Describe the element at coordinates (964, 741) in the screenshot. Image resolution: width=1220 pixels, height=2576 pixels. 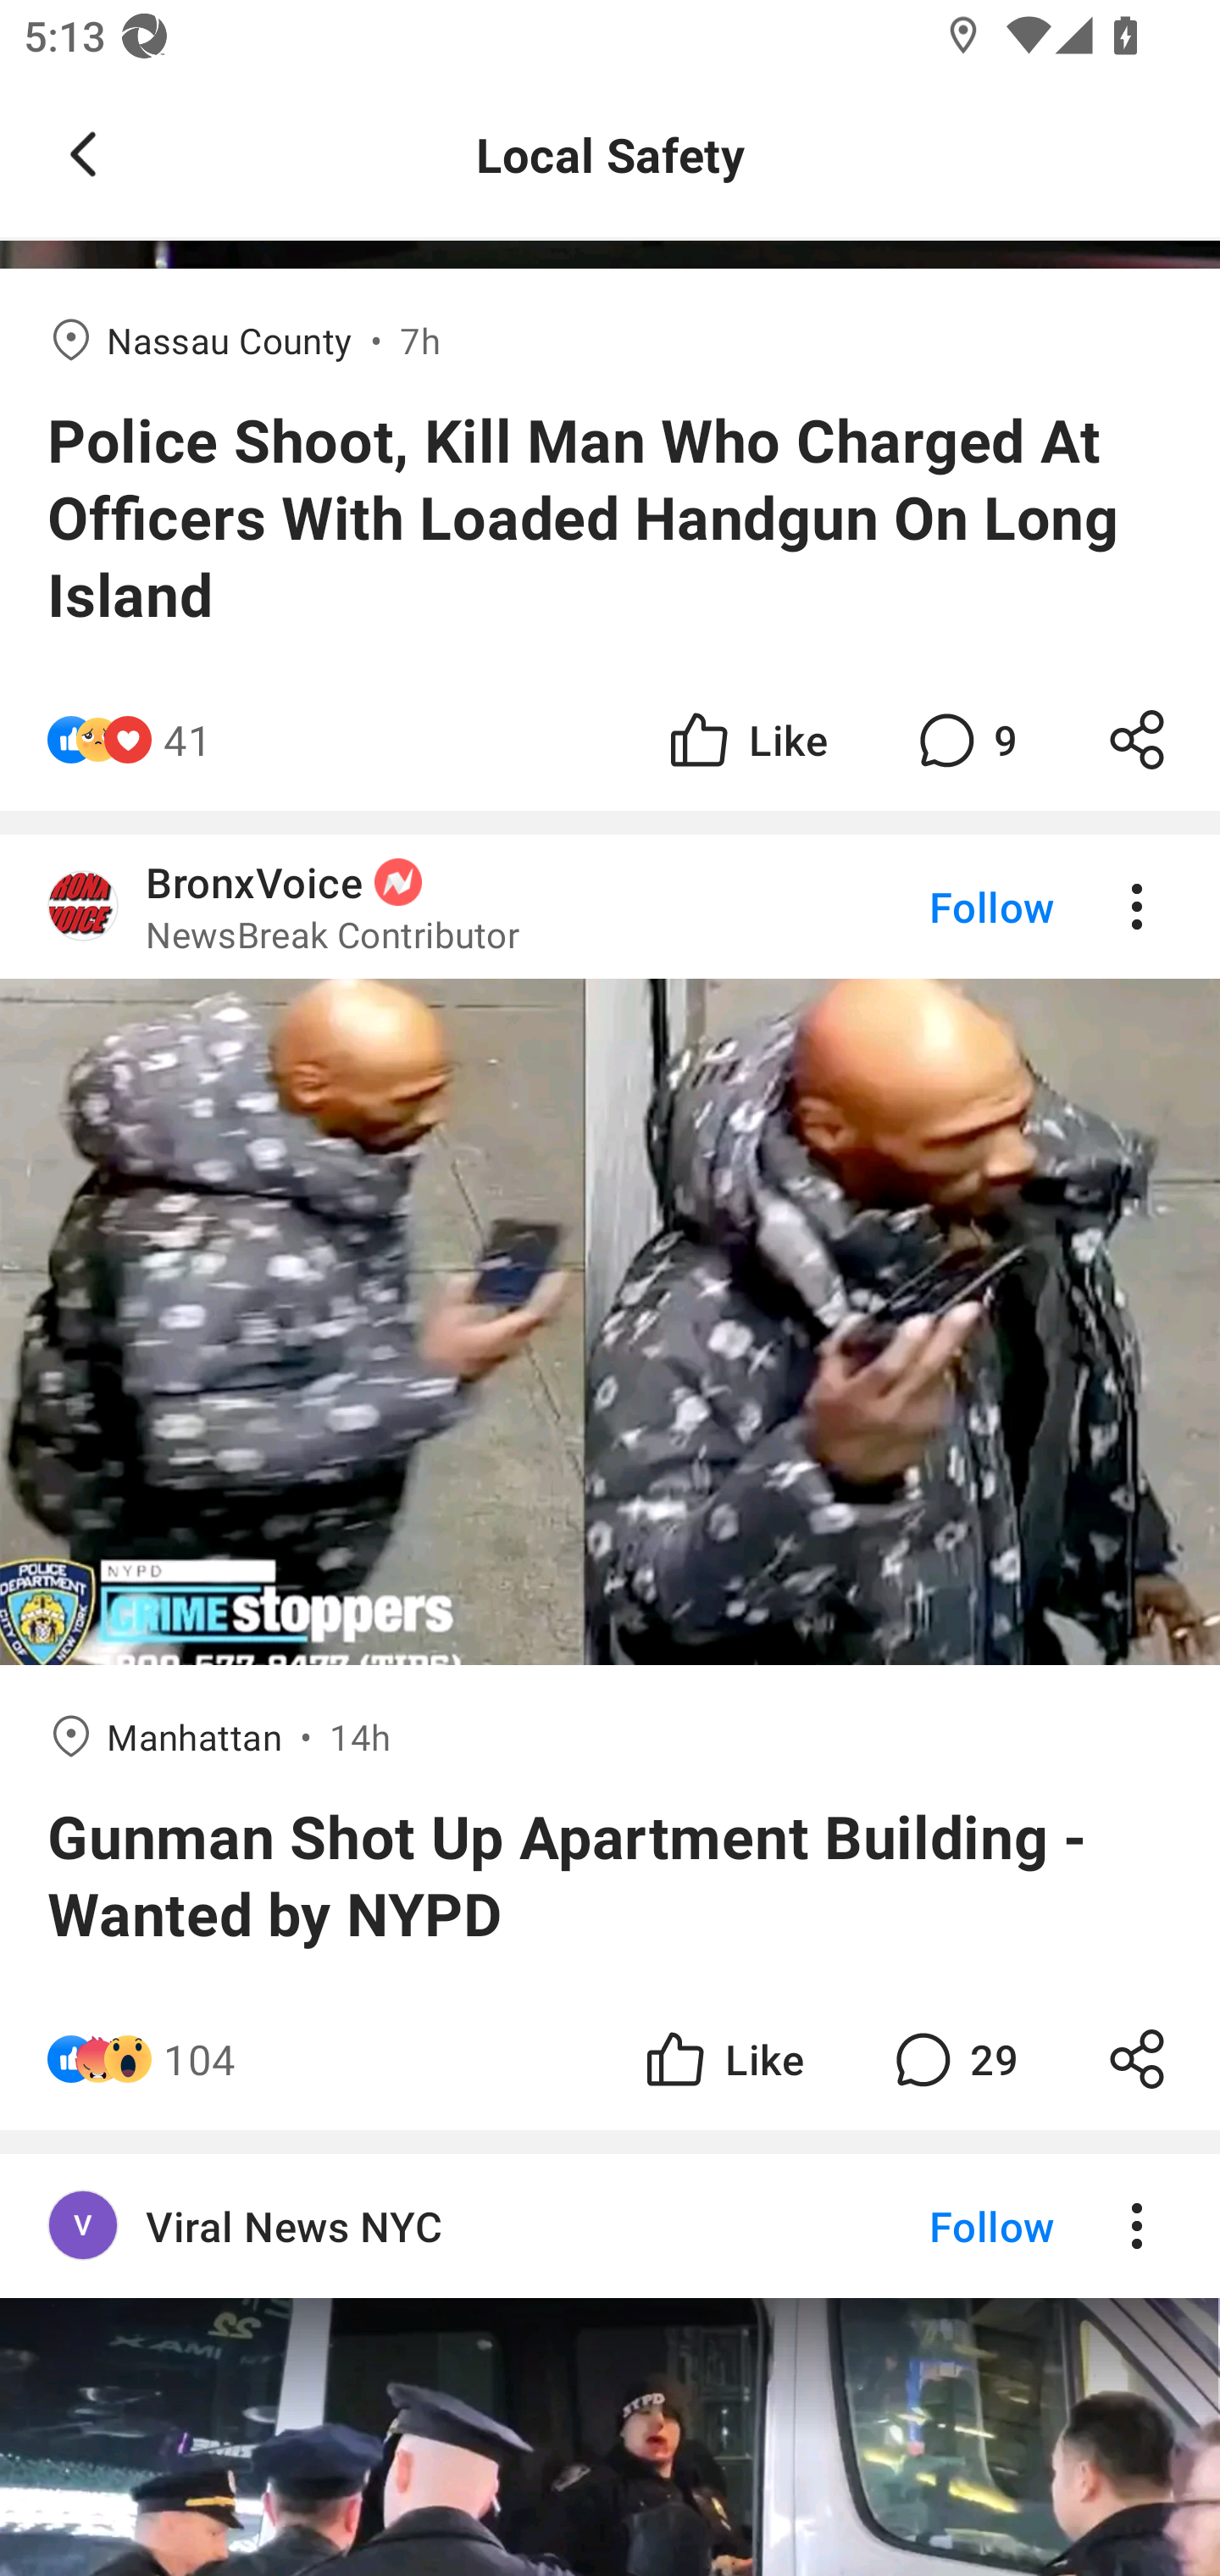
I see `9` at that location.